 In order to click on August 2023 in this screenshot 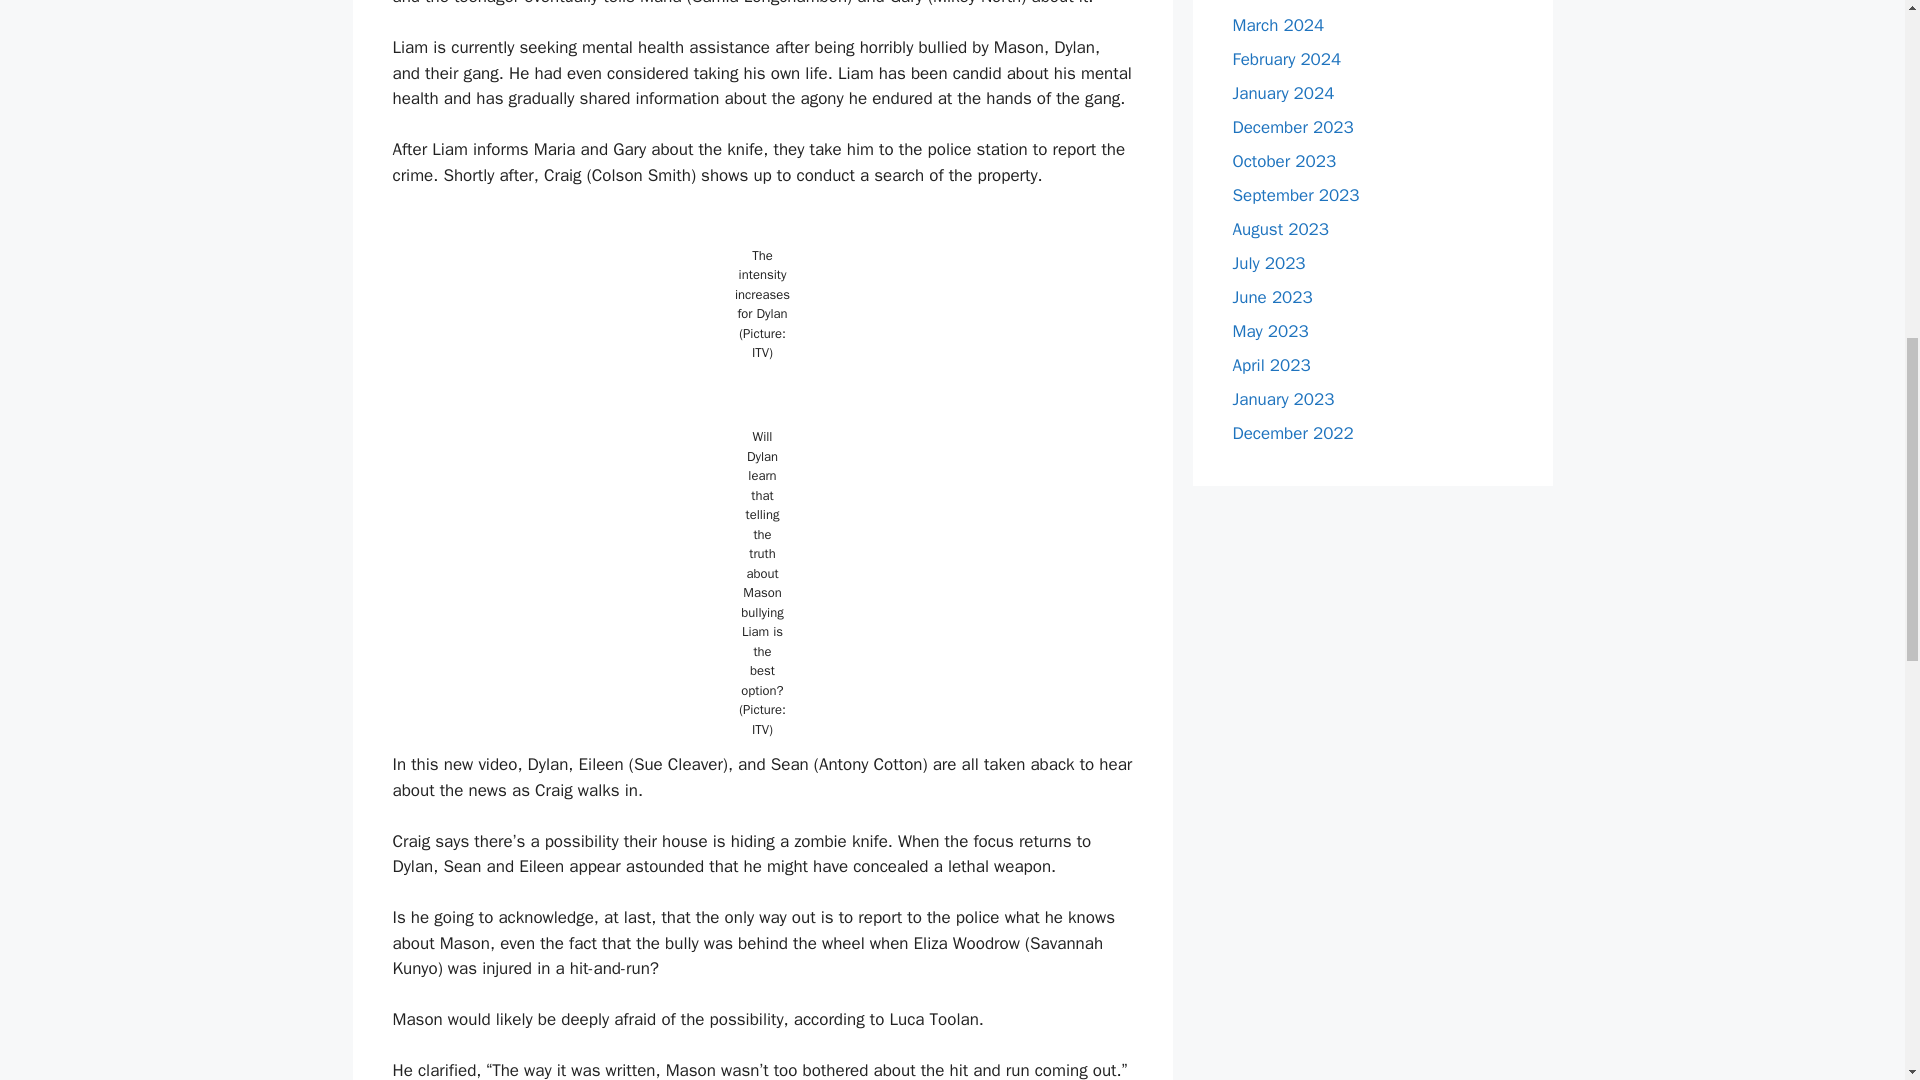, I will do `click(1280, 228)`.